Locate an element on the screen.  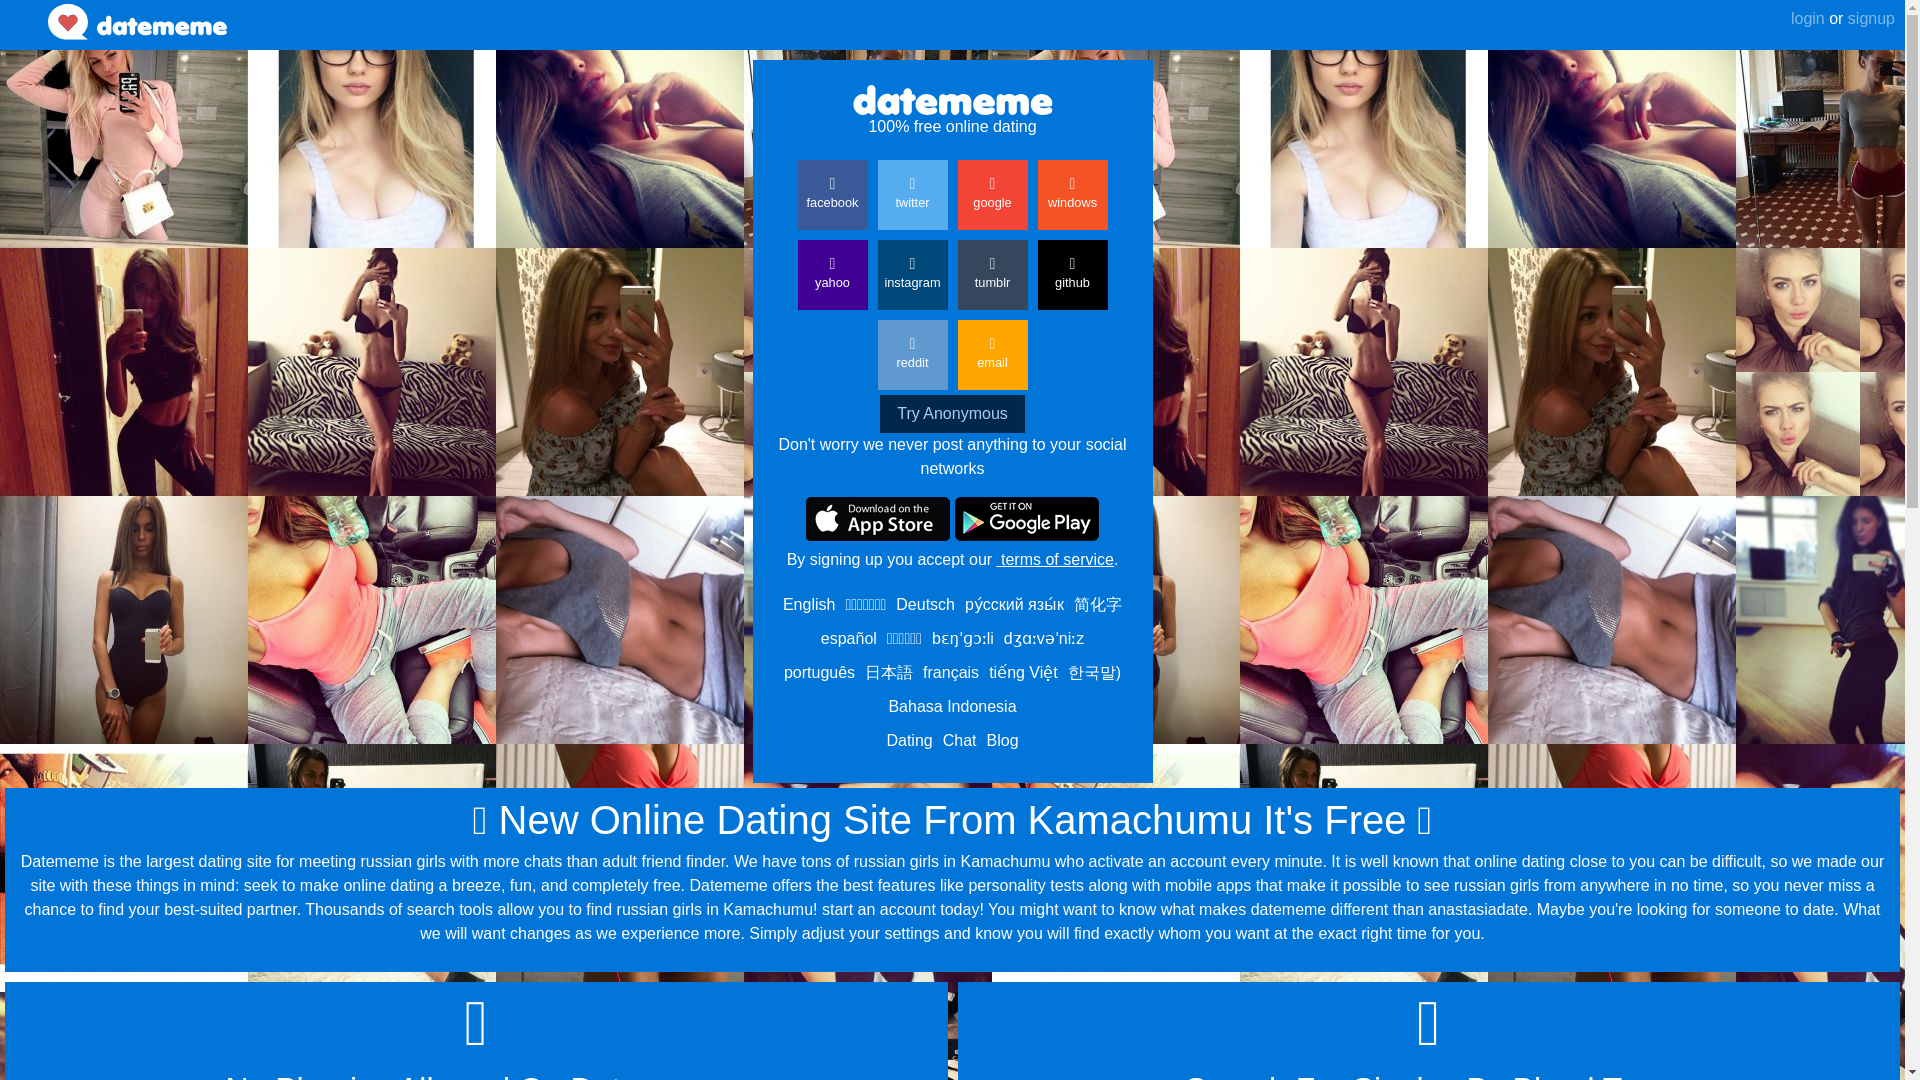
Dating is located at coordinates (908, 740).